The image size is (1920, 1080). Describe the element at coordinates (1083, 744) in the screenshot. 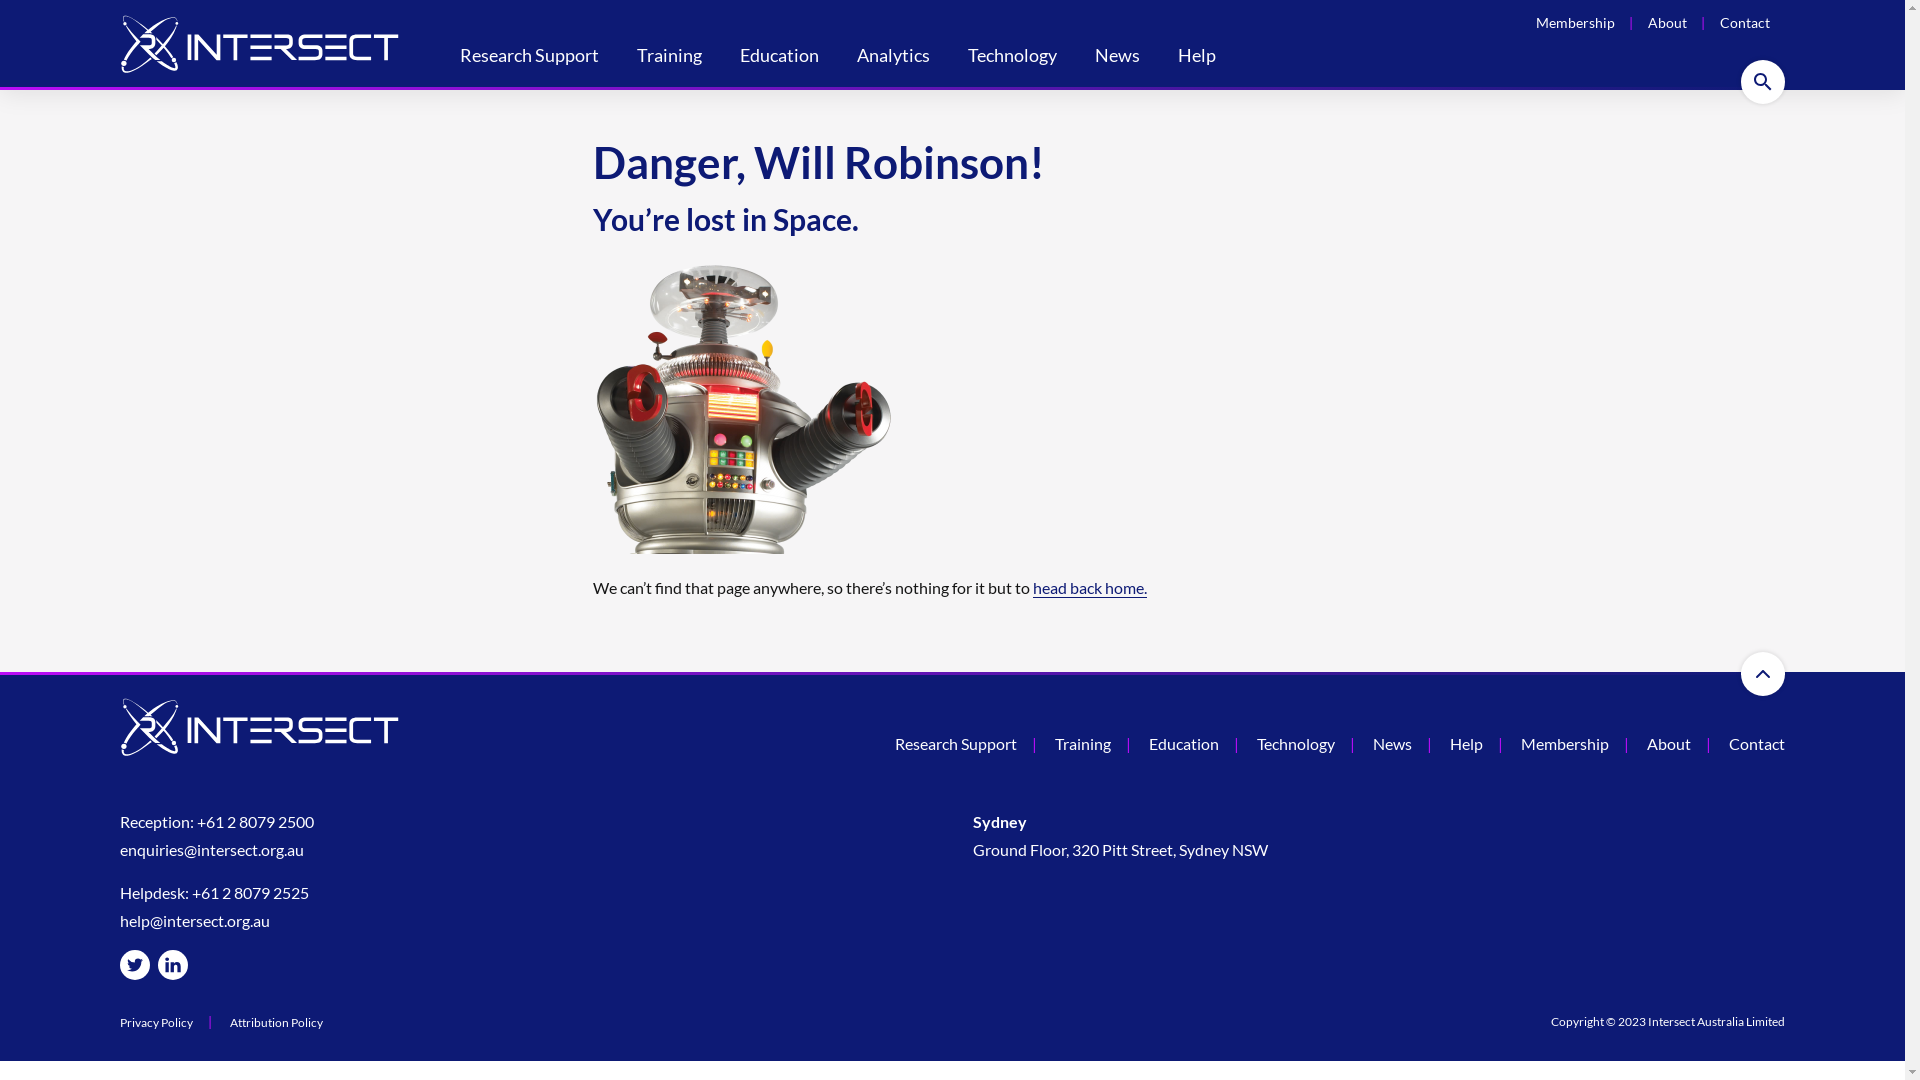

I see `Training` at that location.